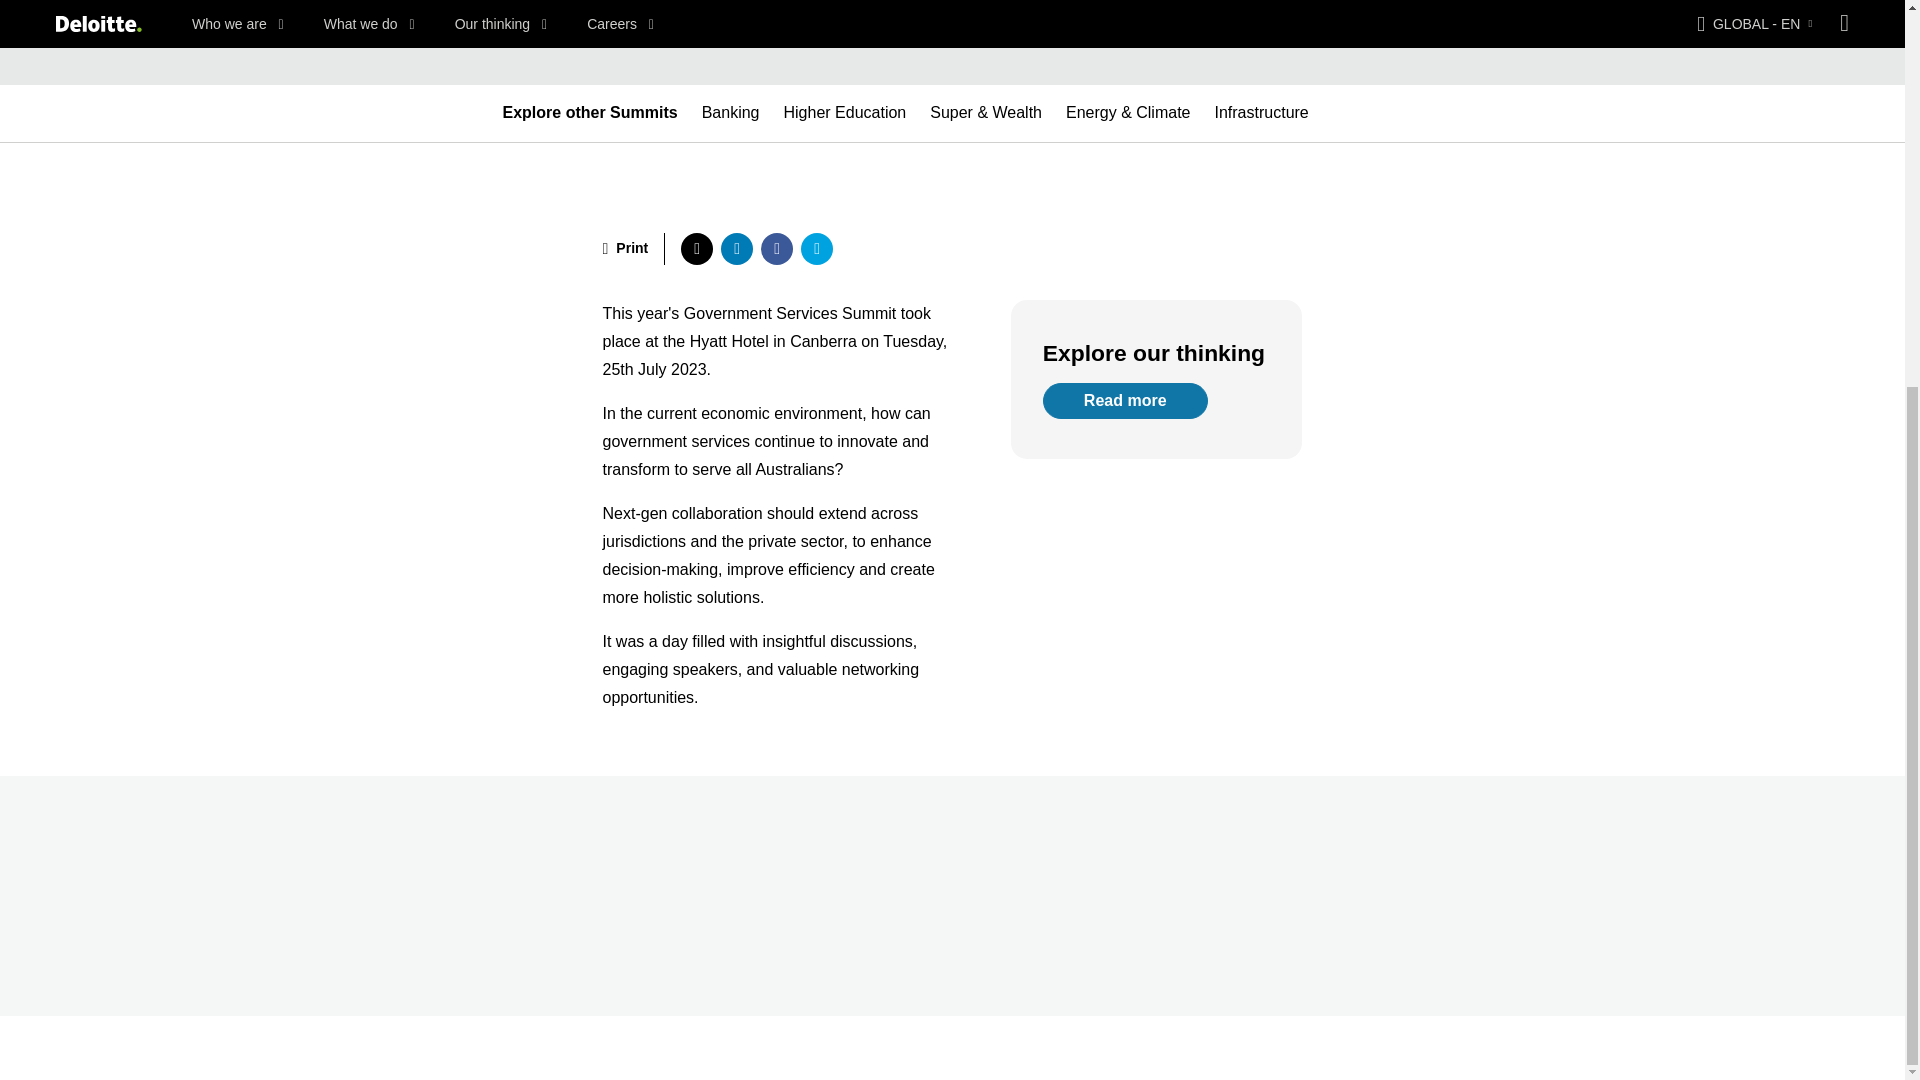 This screenshot has width=1920, height=1080. What do you see at coordinates (625, 248) in the screenshot?
I see `Print` at bounding box center [625, 248].